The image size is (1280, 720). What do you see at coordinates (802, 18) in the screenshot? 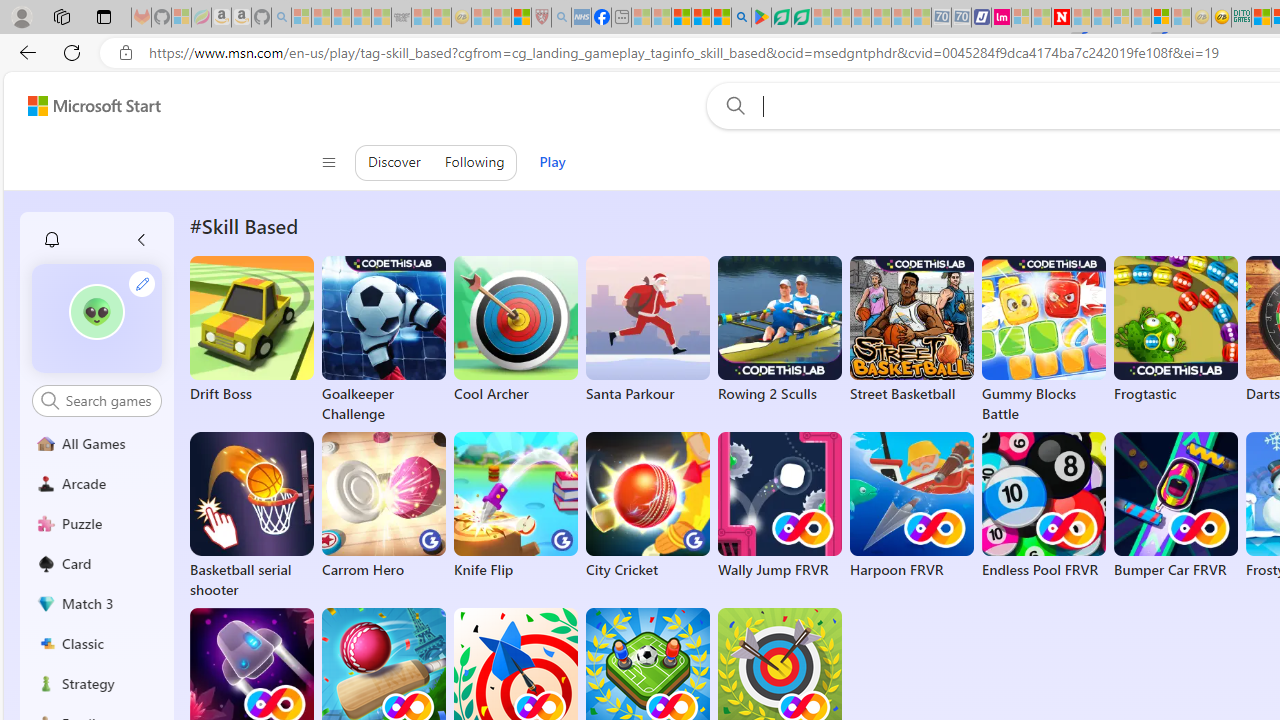
I see `Microsoft Word - consumer-privacy address update 2.2021` at bounding box center [802, 18].